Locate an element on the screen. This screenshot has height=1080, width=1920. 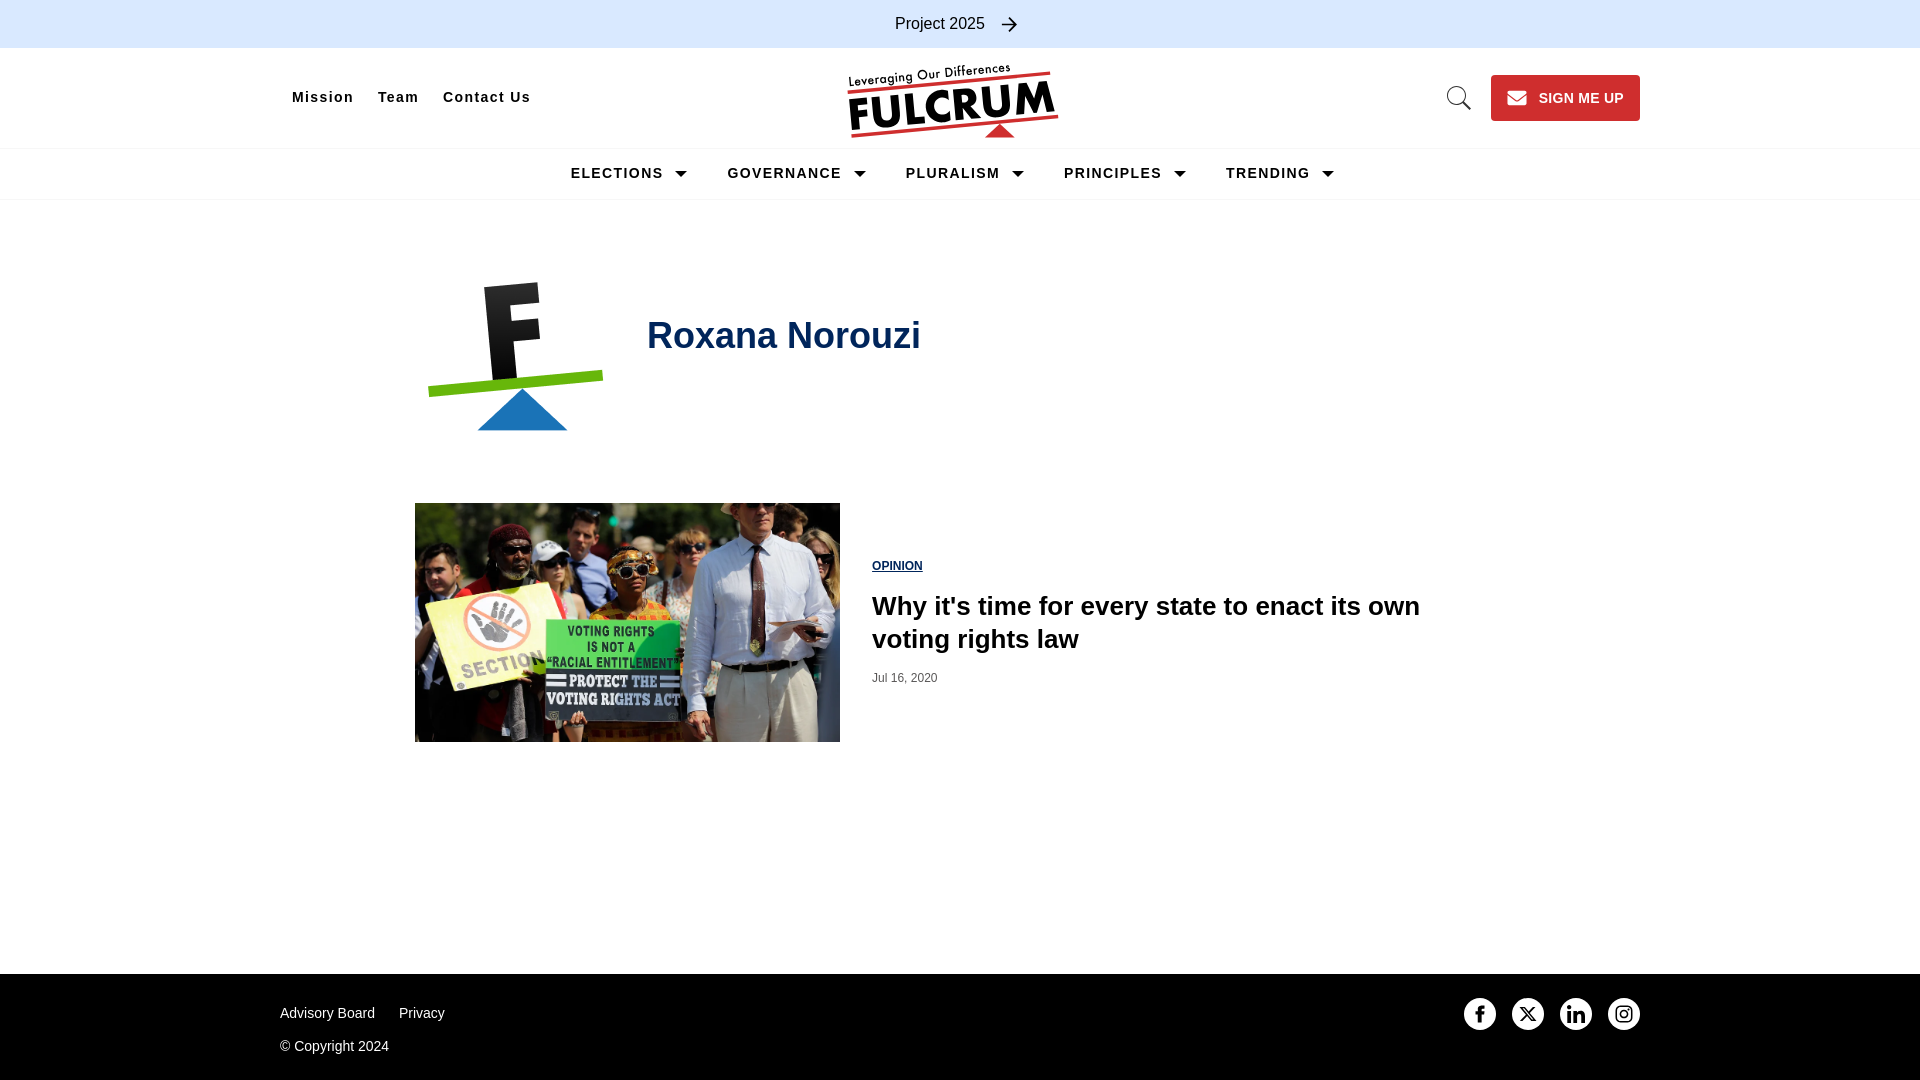
Mission is located at coordinates (323, 98).